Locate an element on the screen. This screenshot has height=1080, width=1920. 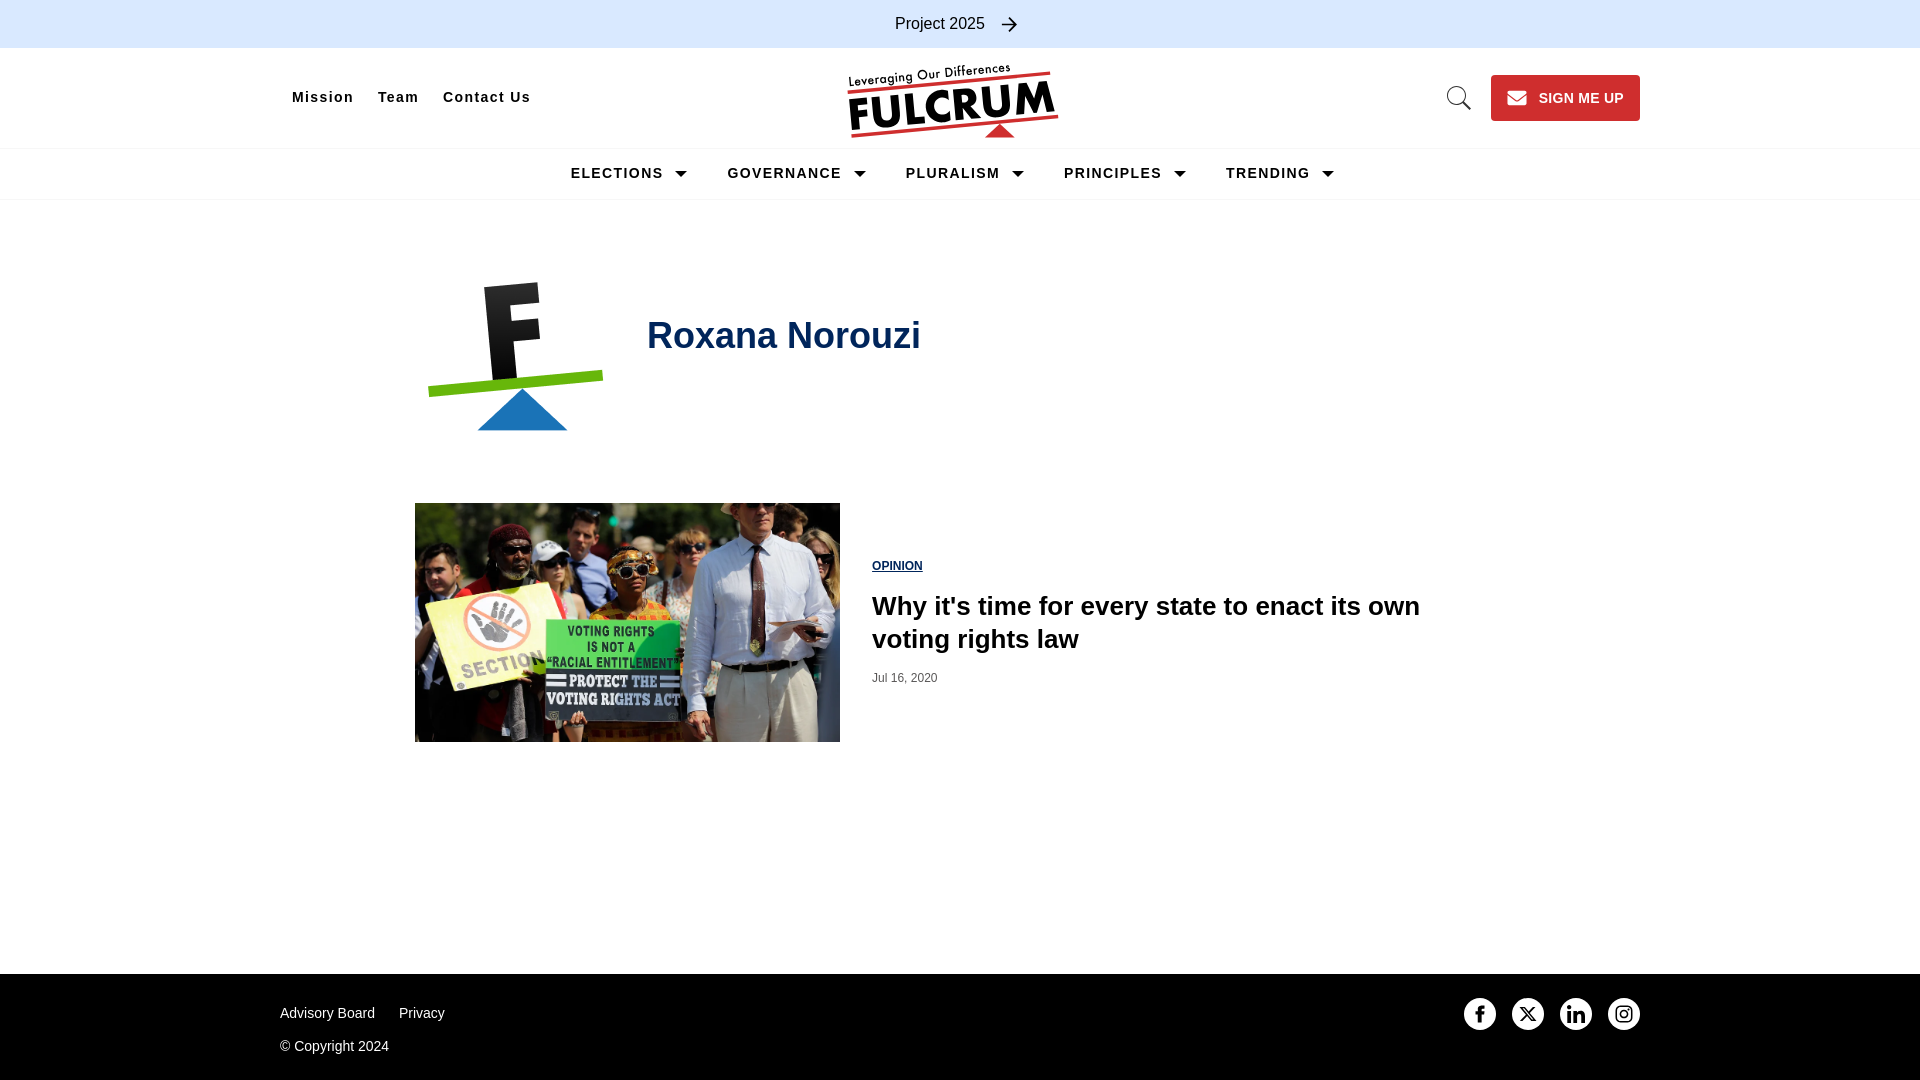
Mission is located at coordinates (323, 98).